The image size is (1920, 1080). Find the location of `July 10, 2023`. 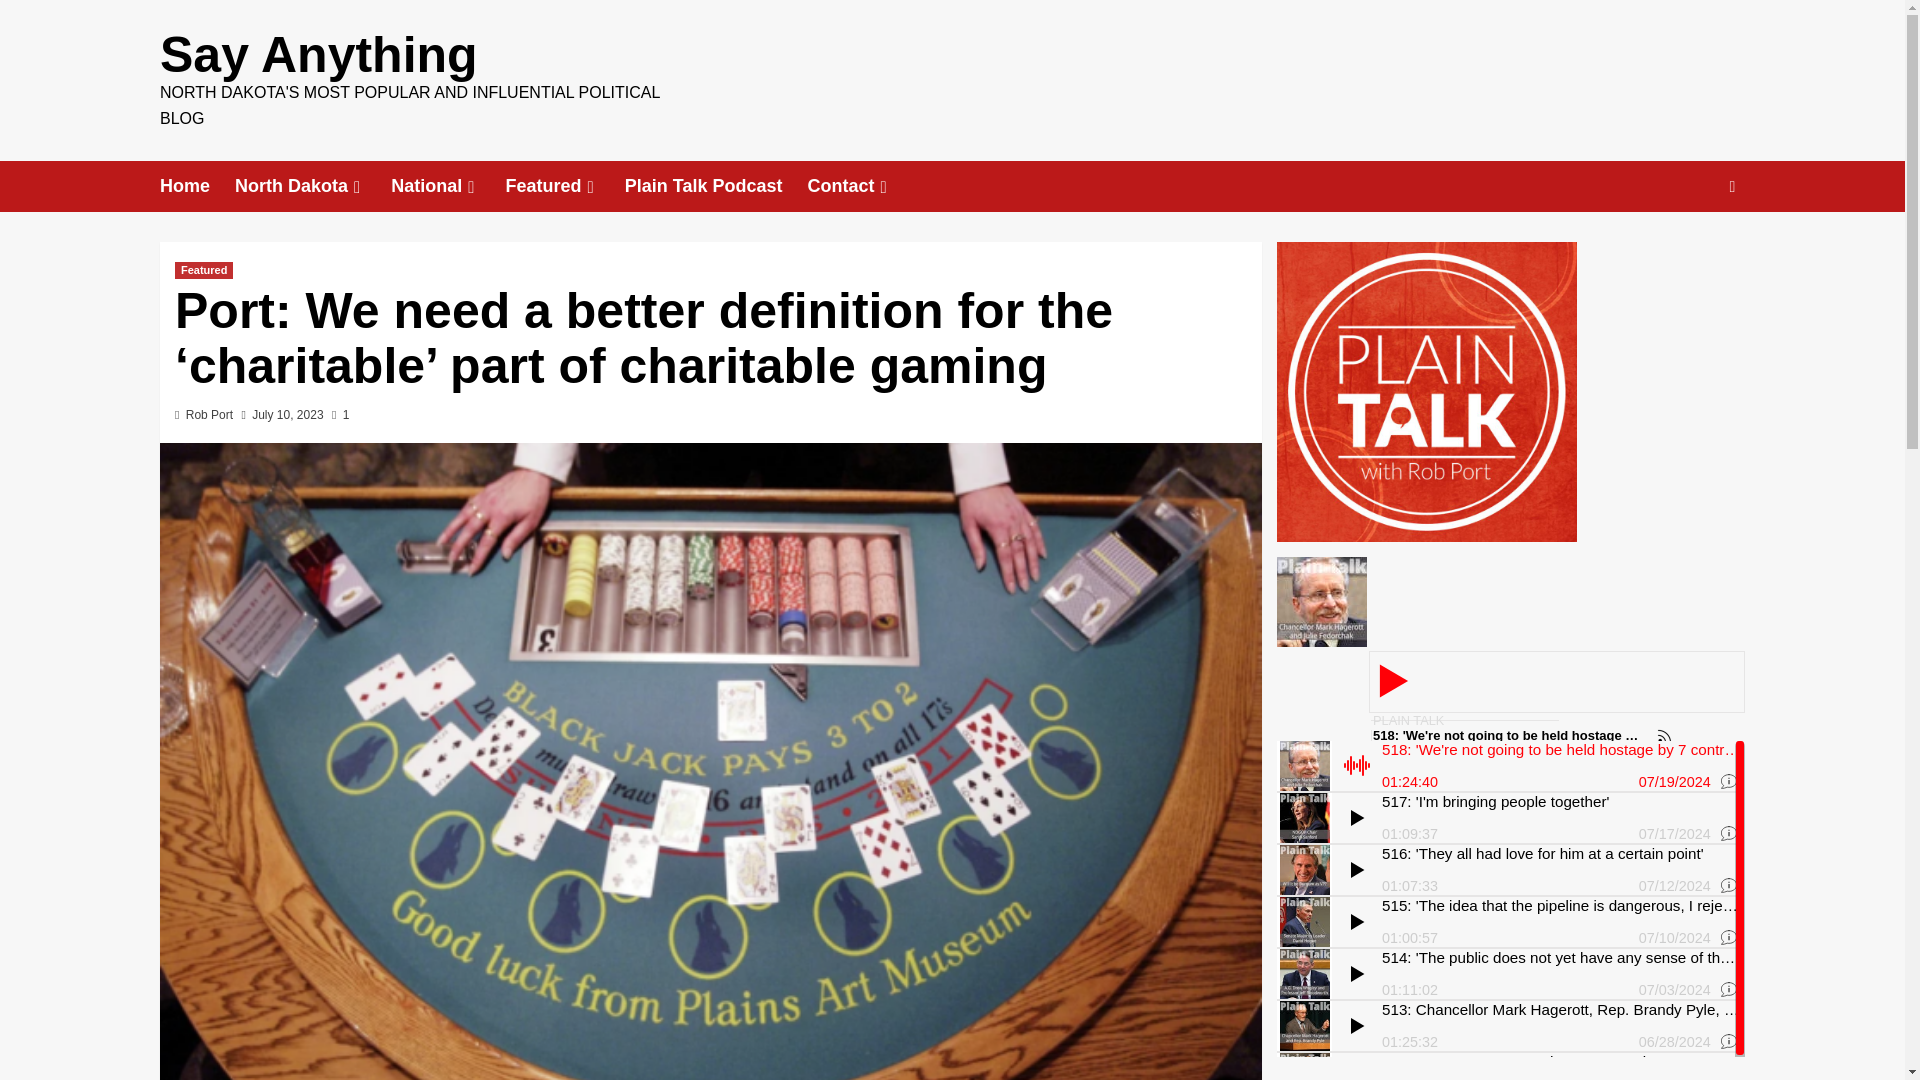

July 10, 2023 is located at coordinates (286, 415).